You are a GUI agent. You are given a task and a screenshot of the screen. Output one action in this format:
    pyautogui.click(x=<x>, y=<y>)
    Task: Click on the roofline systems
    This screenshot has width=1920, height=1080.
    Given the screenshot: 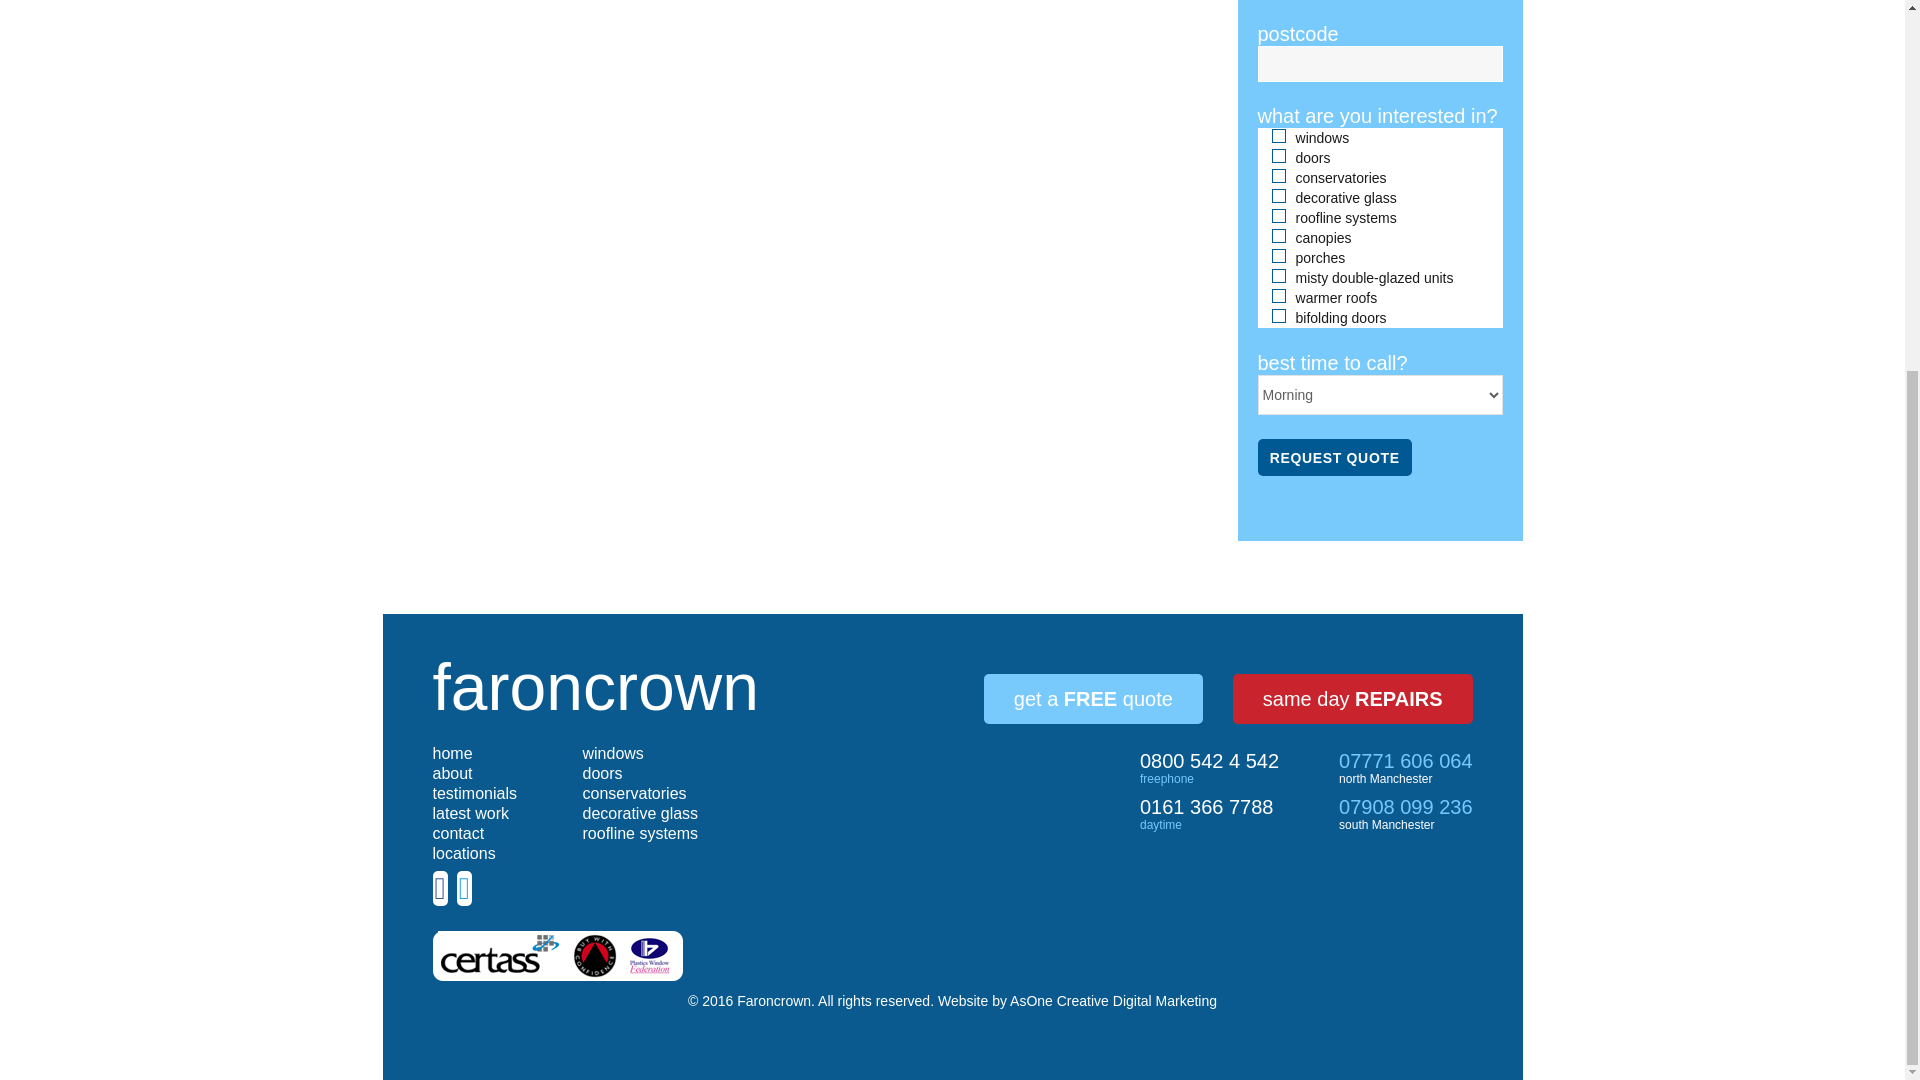 What is the action you would take?
    pyautogui.click(x=1278, y=216)
    